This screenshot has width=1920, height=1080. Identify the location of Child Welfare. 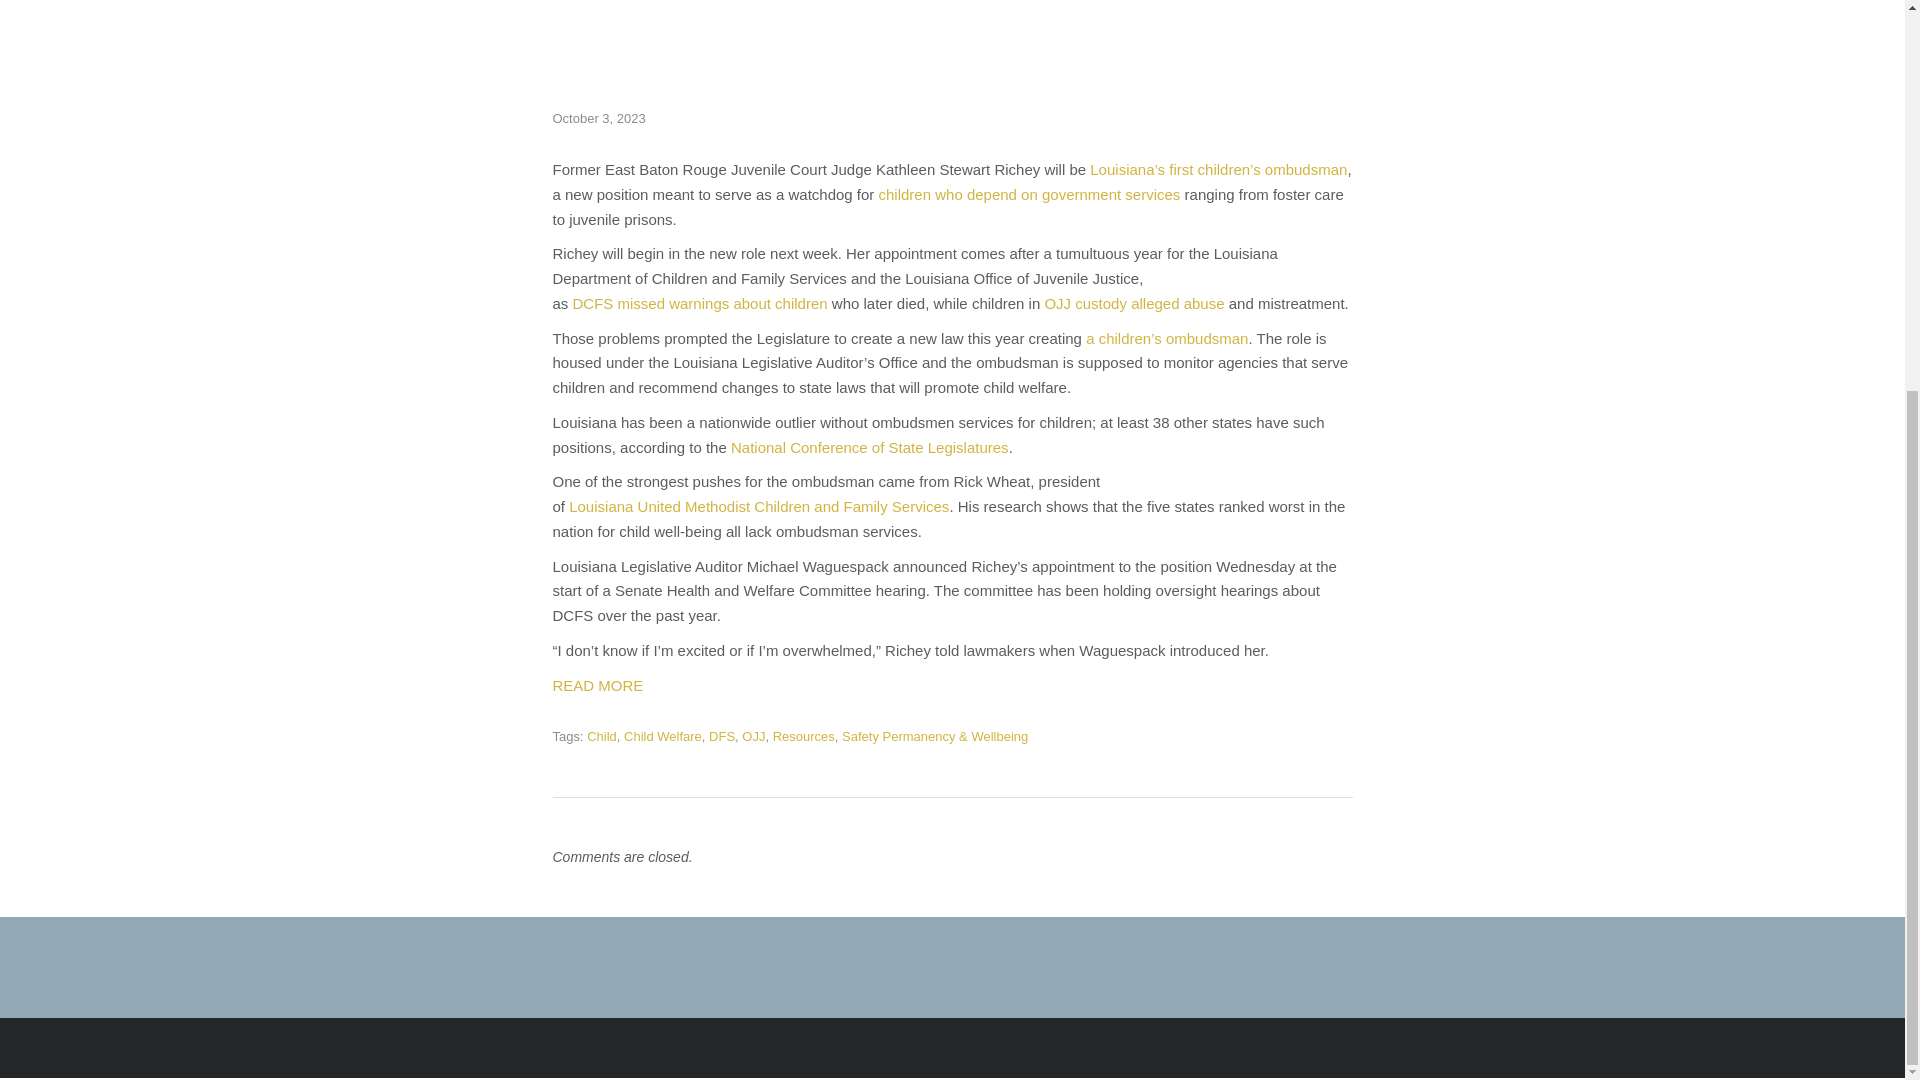
(663, 736).